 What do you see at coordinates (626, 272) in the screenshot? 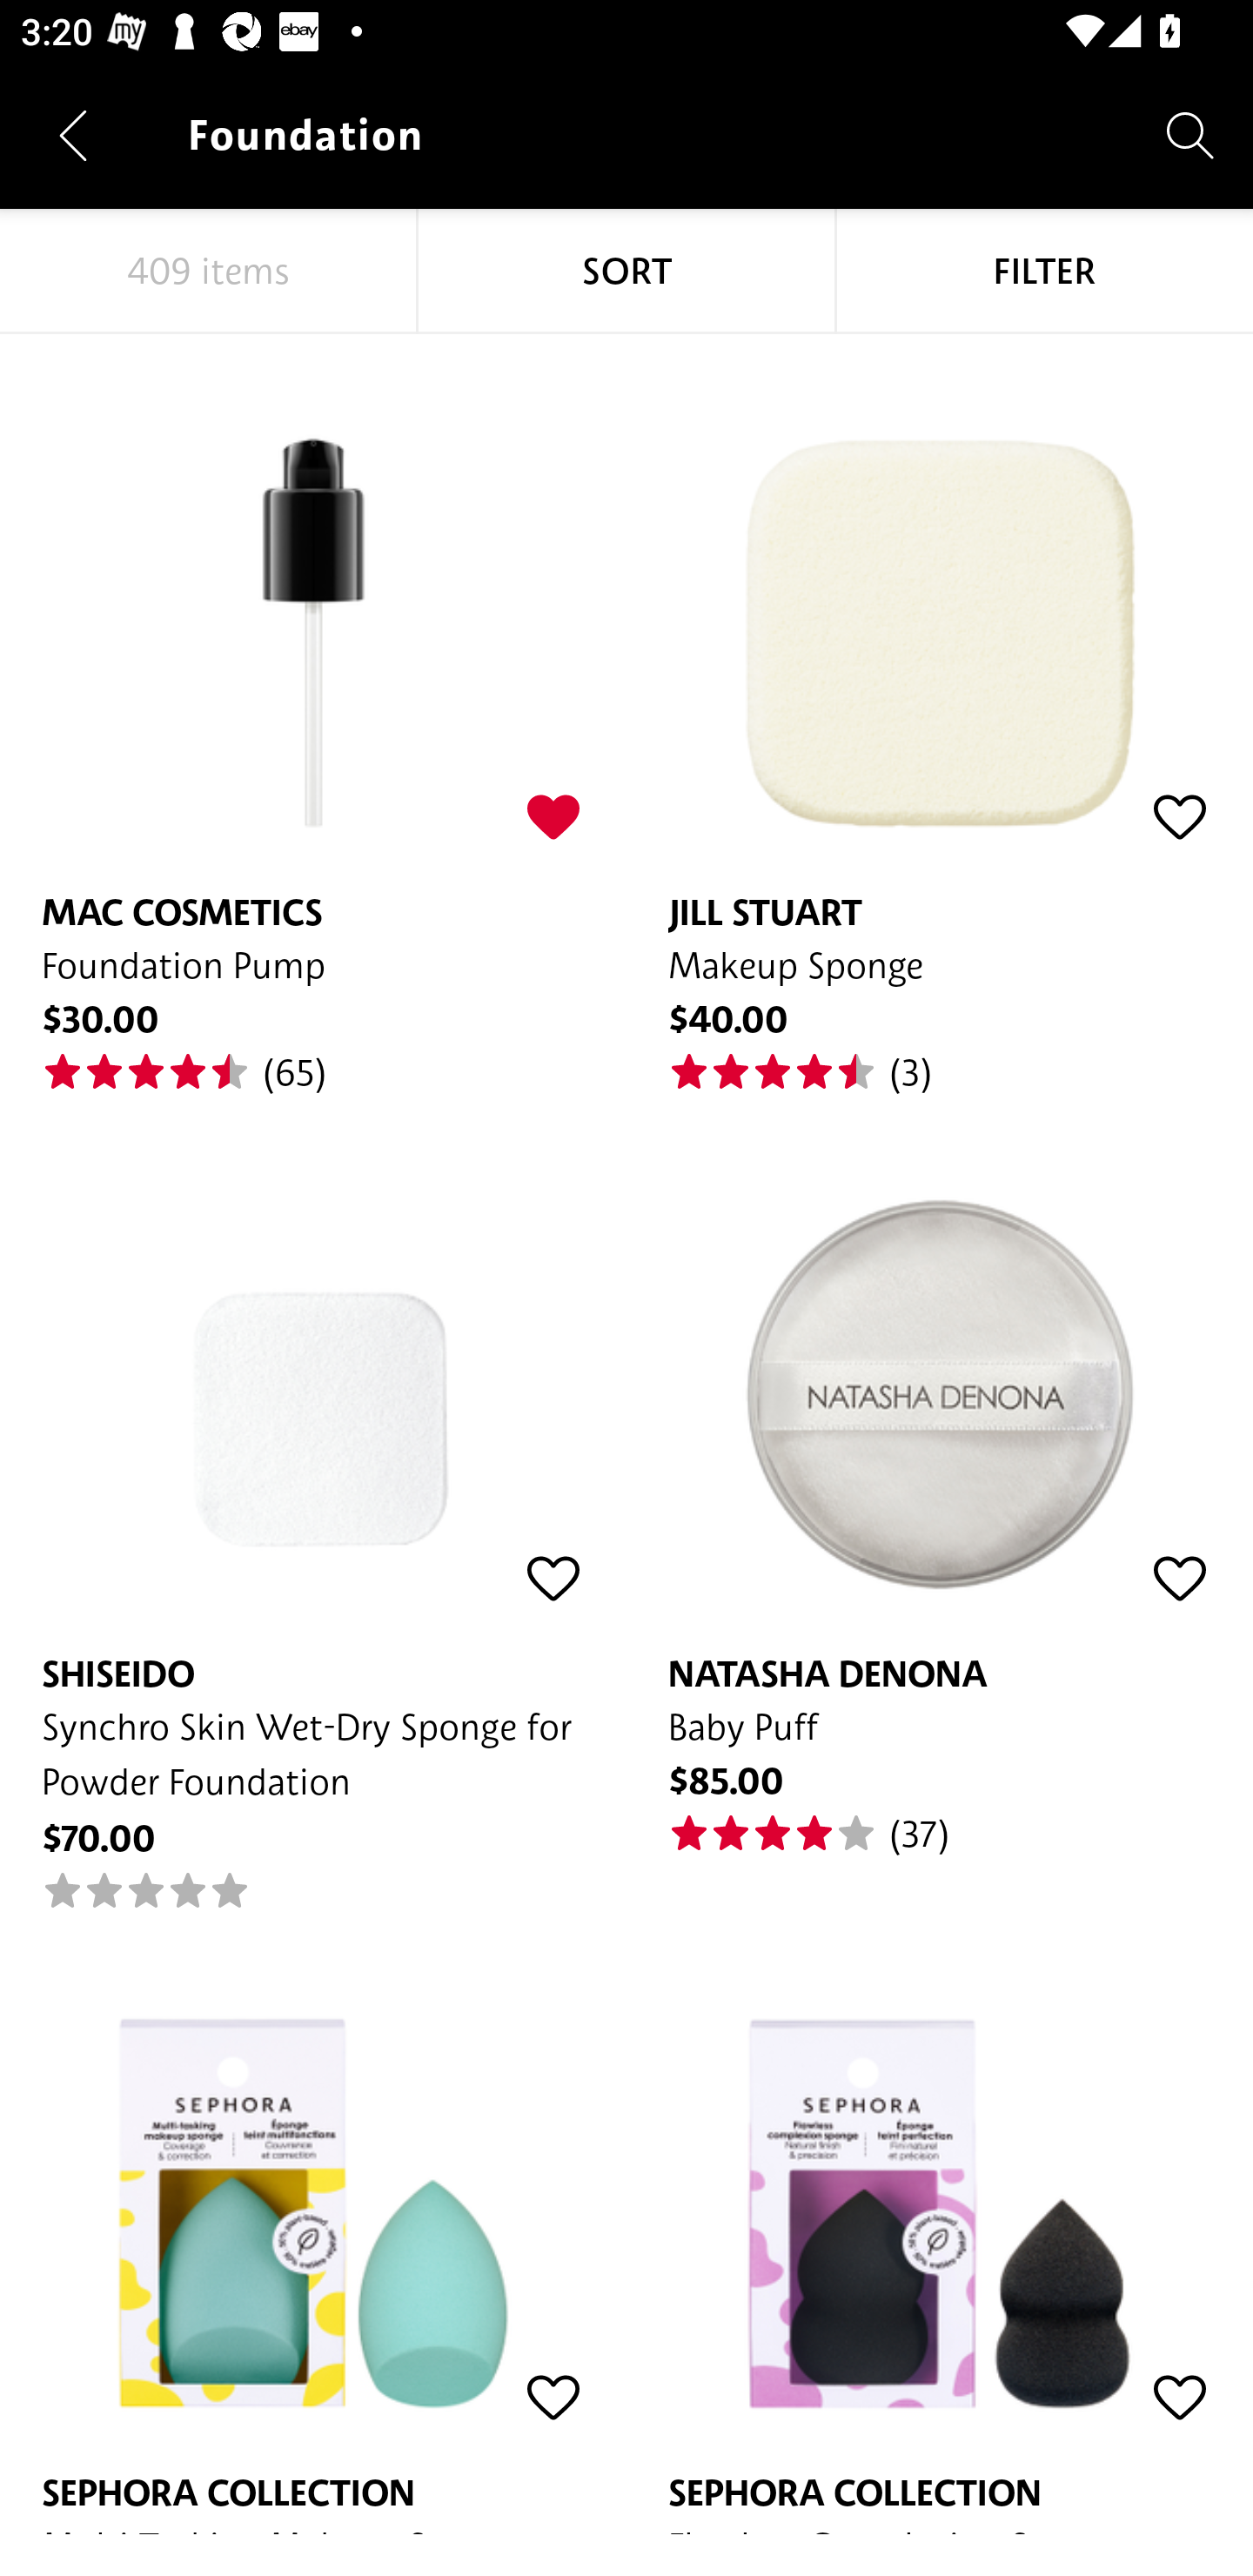
I see `SORT` at bounding box center [626, 272].